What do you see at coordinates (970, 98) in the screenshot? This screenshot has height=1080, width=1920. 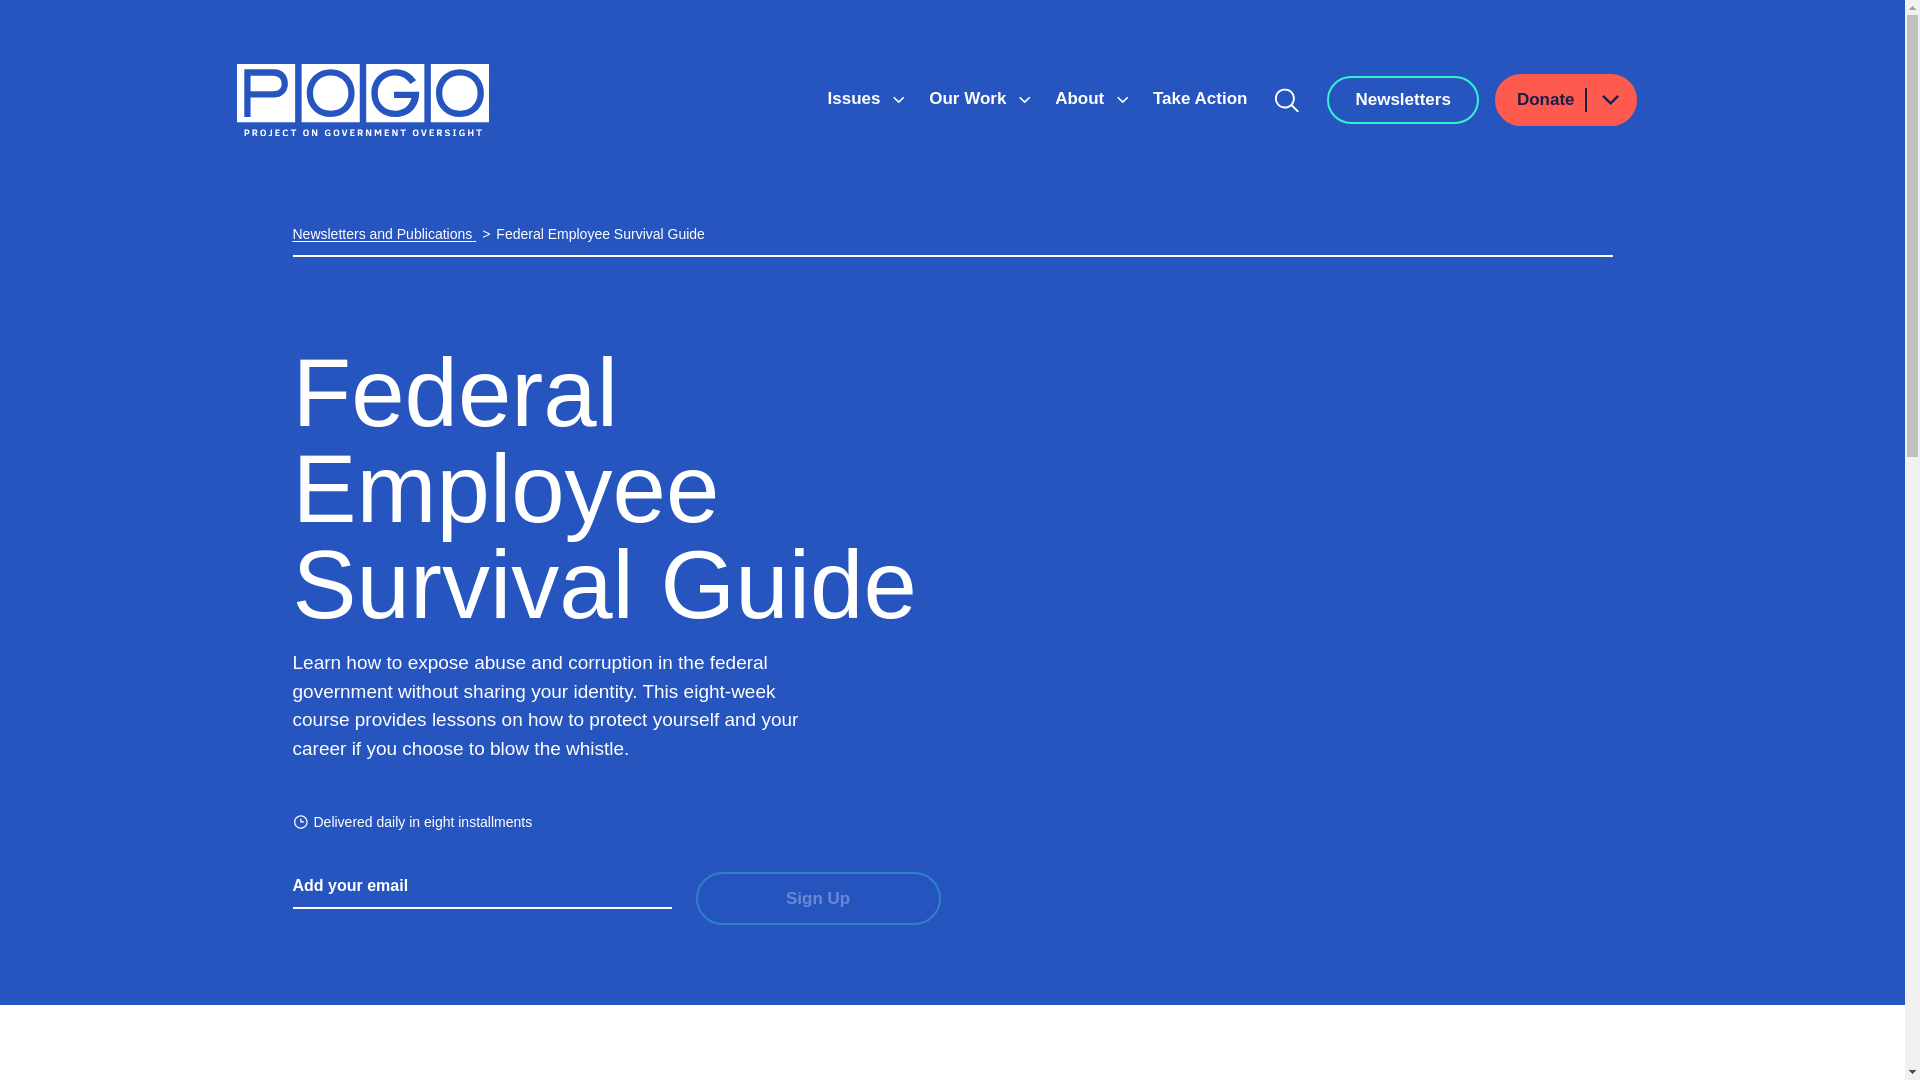 I see `Our Work` at bounding box center [970, 98].